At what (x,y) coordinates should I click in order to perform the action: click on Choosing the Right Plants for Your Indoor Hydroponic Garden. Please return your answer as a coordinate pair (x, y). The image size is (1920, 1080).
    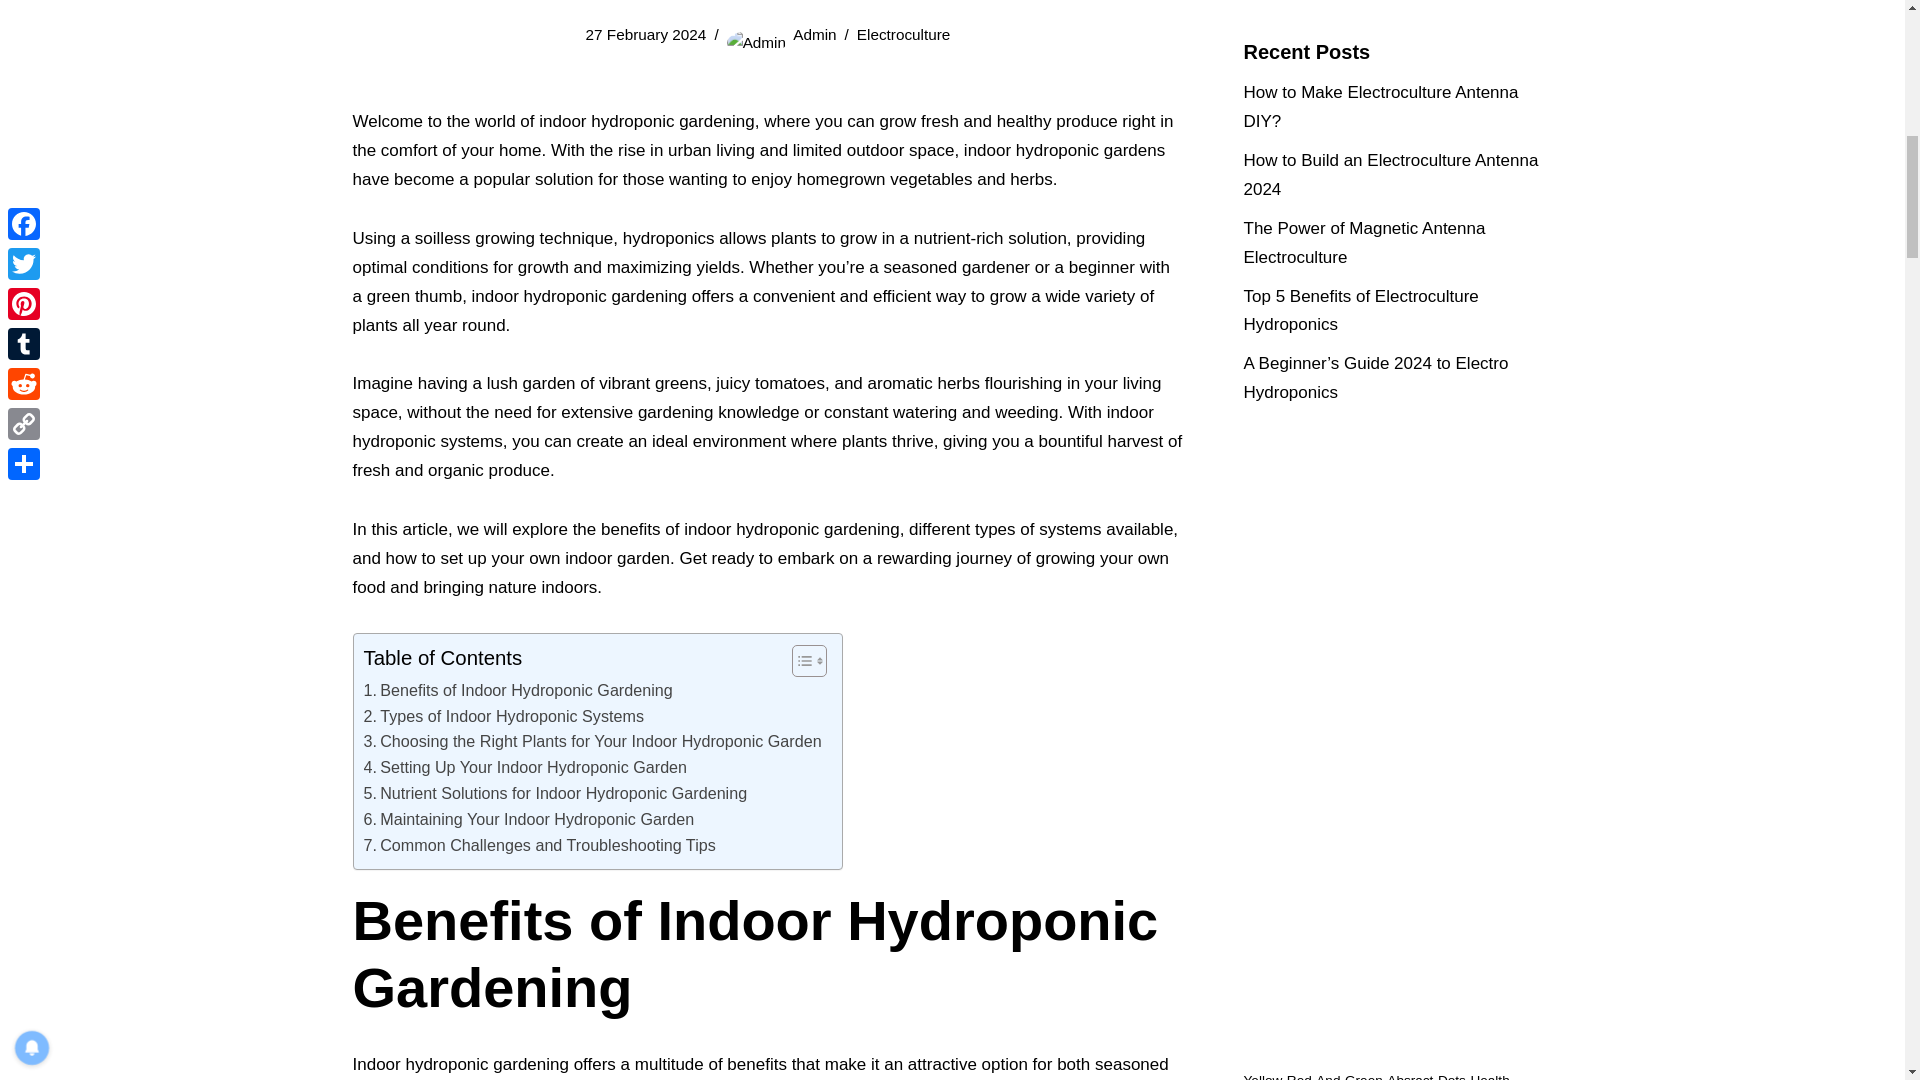
    Looking at the image, I should click on (592, 742).